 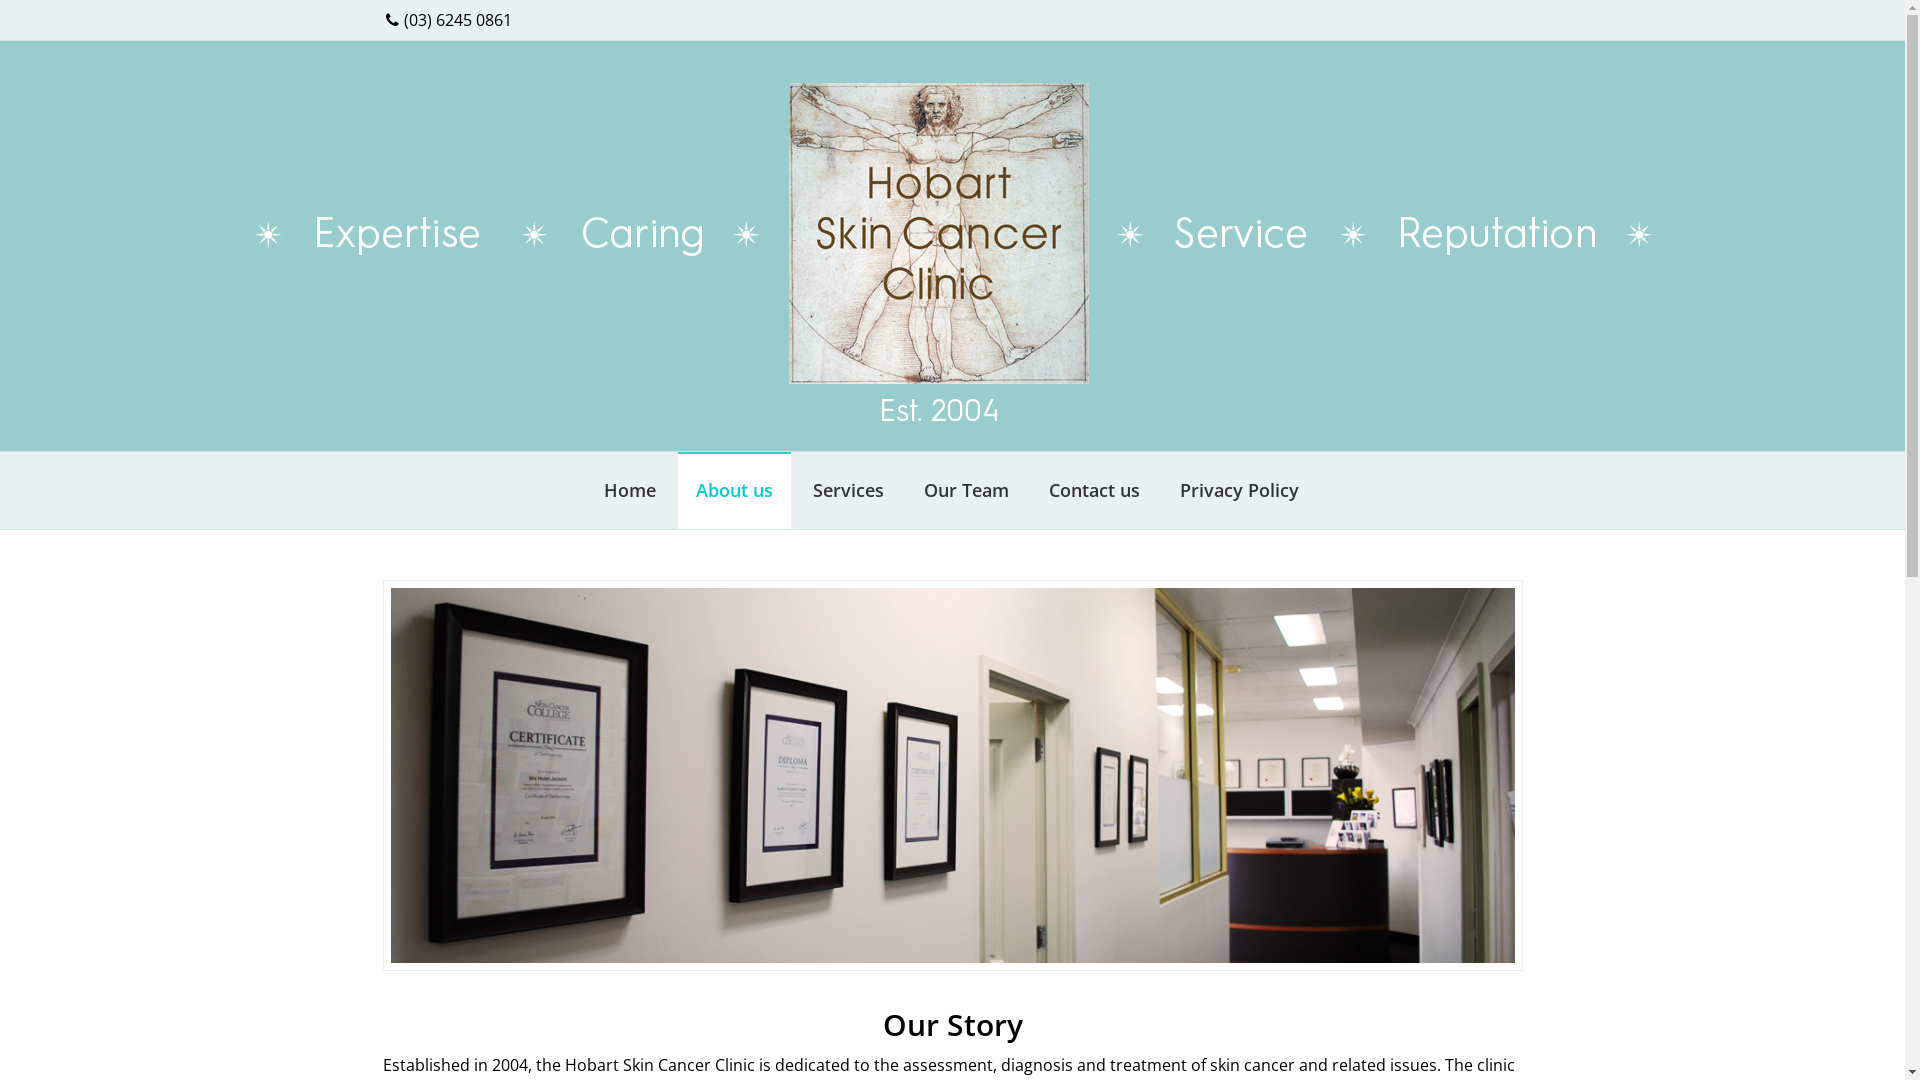 What do you see at coordinates (734, 490) in the screenshot?
I see `About us` at bounding box center [734, 490].